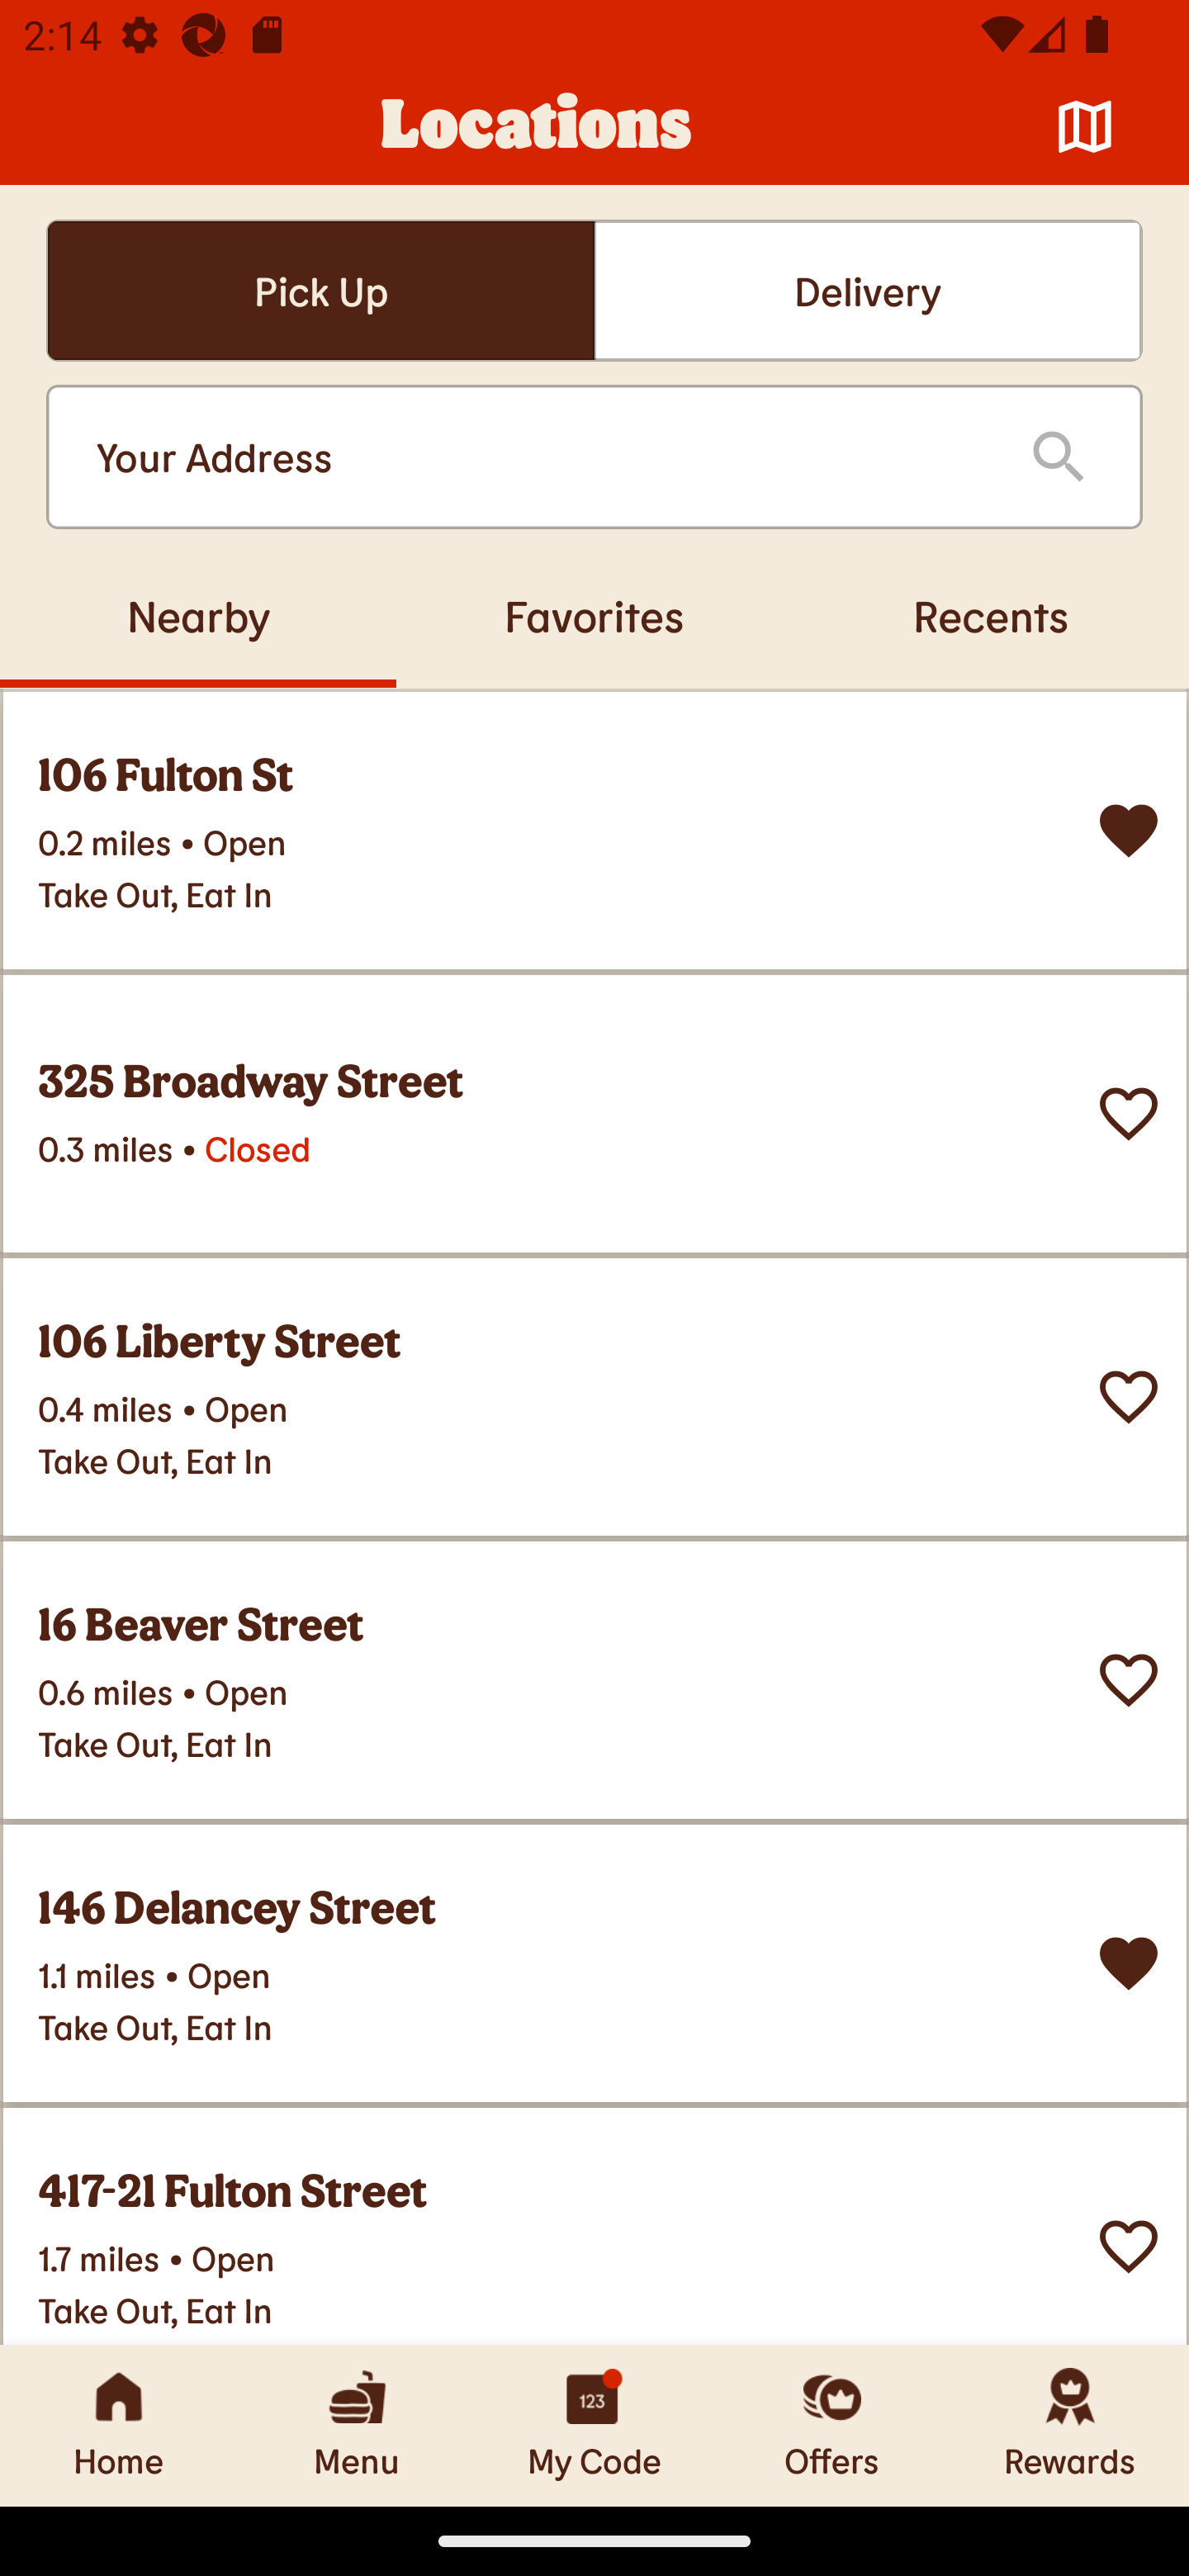  What do you see at coordinates (1129, 1963) in the screenshot?
I see `Remove from Favorites? ` at bounding box center [1129, 1963].